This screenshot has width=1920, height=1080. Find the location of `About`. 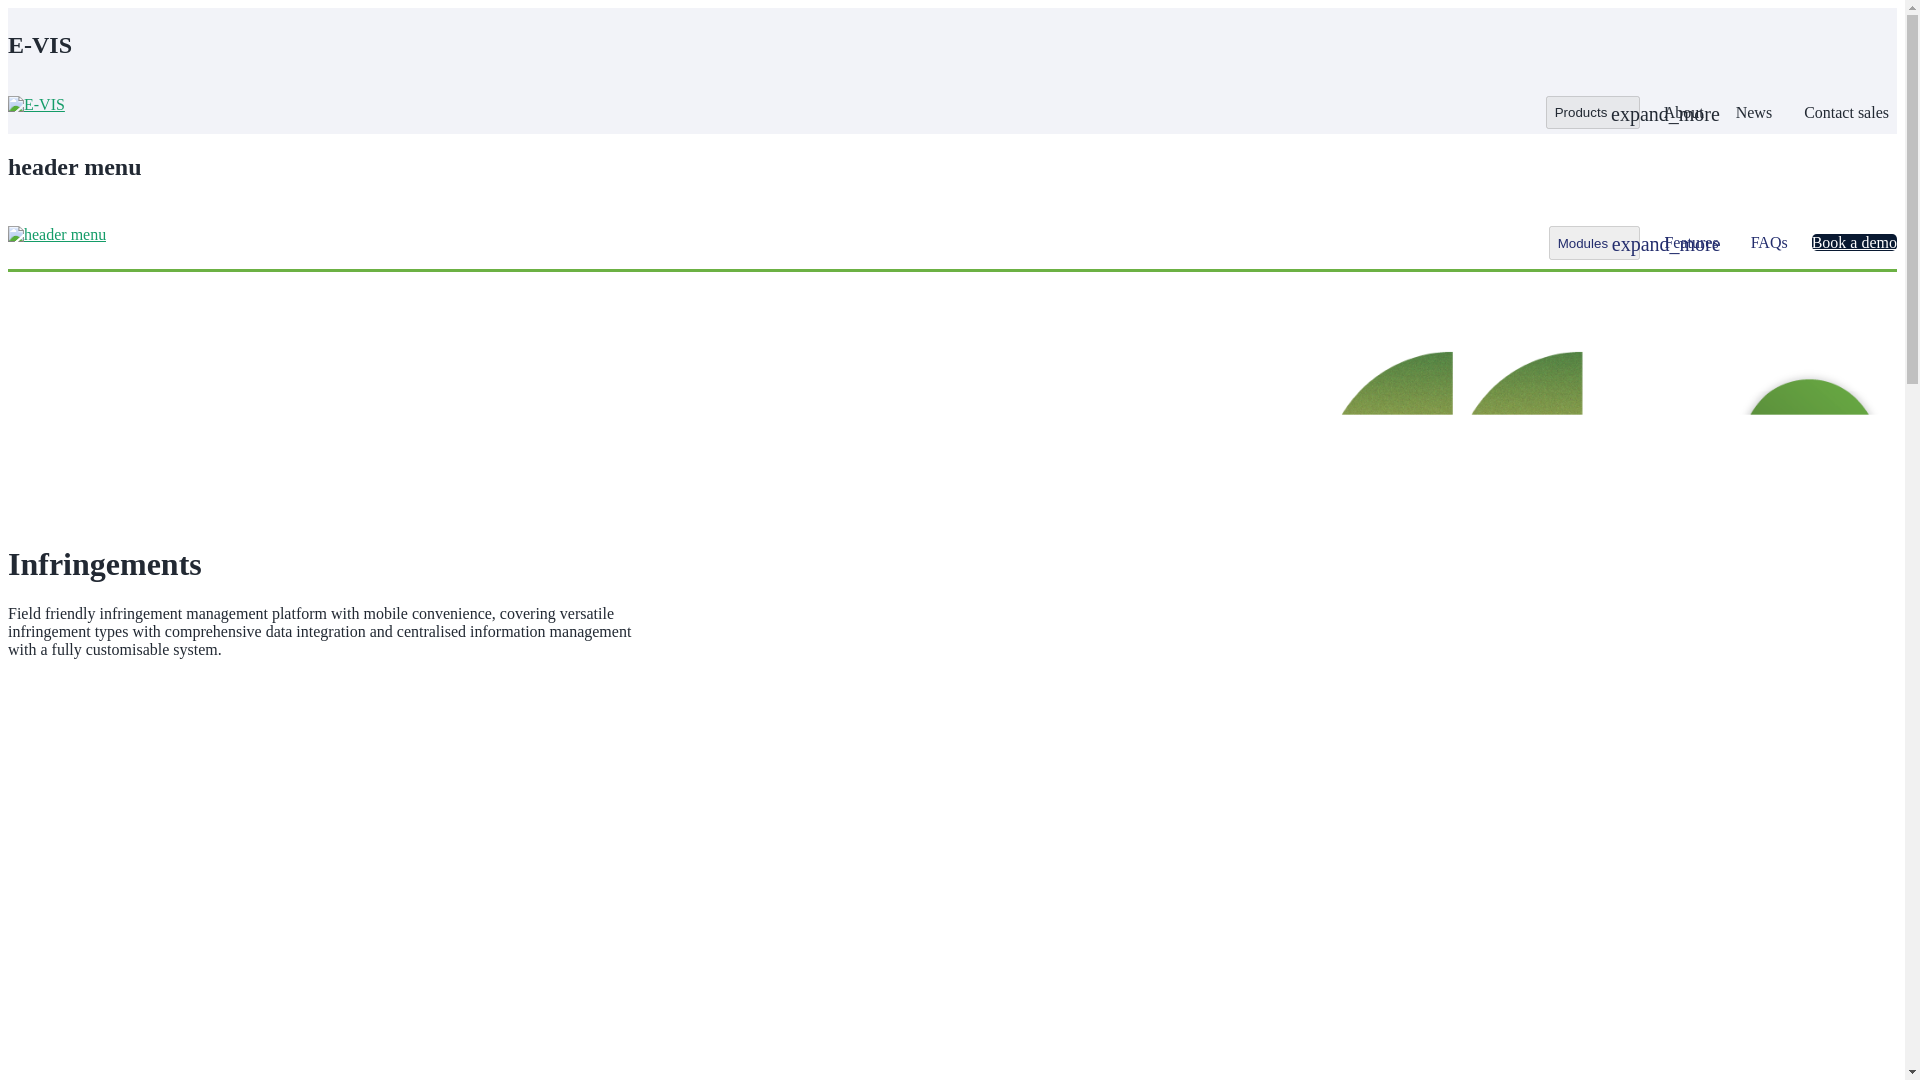

About is located at coordinates (1684, 112).